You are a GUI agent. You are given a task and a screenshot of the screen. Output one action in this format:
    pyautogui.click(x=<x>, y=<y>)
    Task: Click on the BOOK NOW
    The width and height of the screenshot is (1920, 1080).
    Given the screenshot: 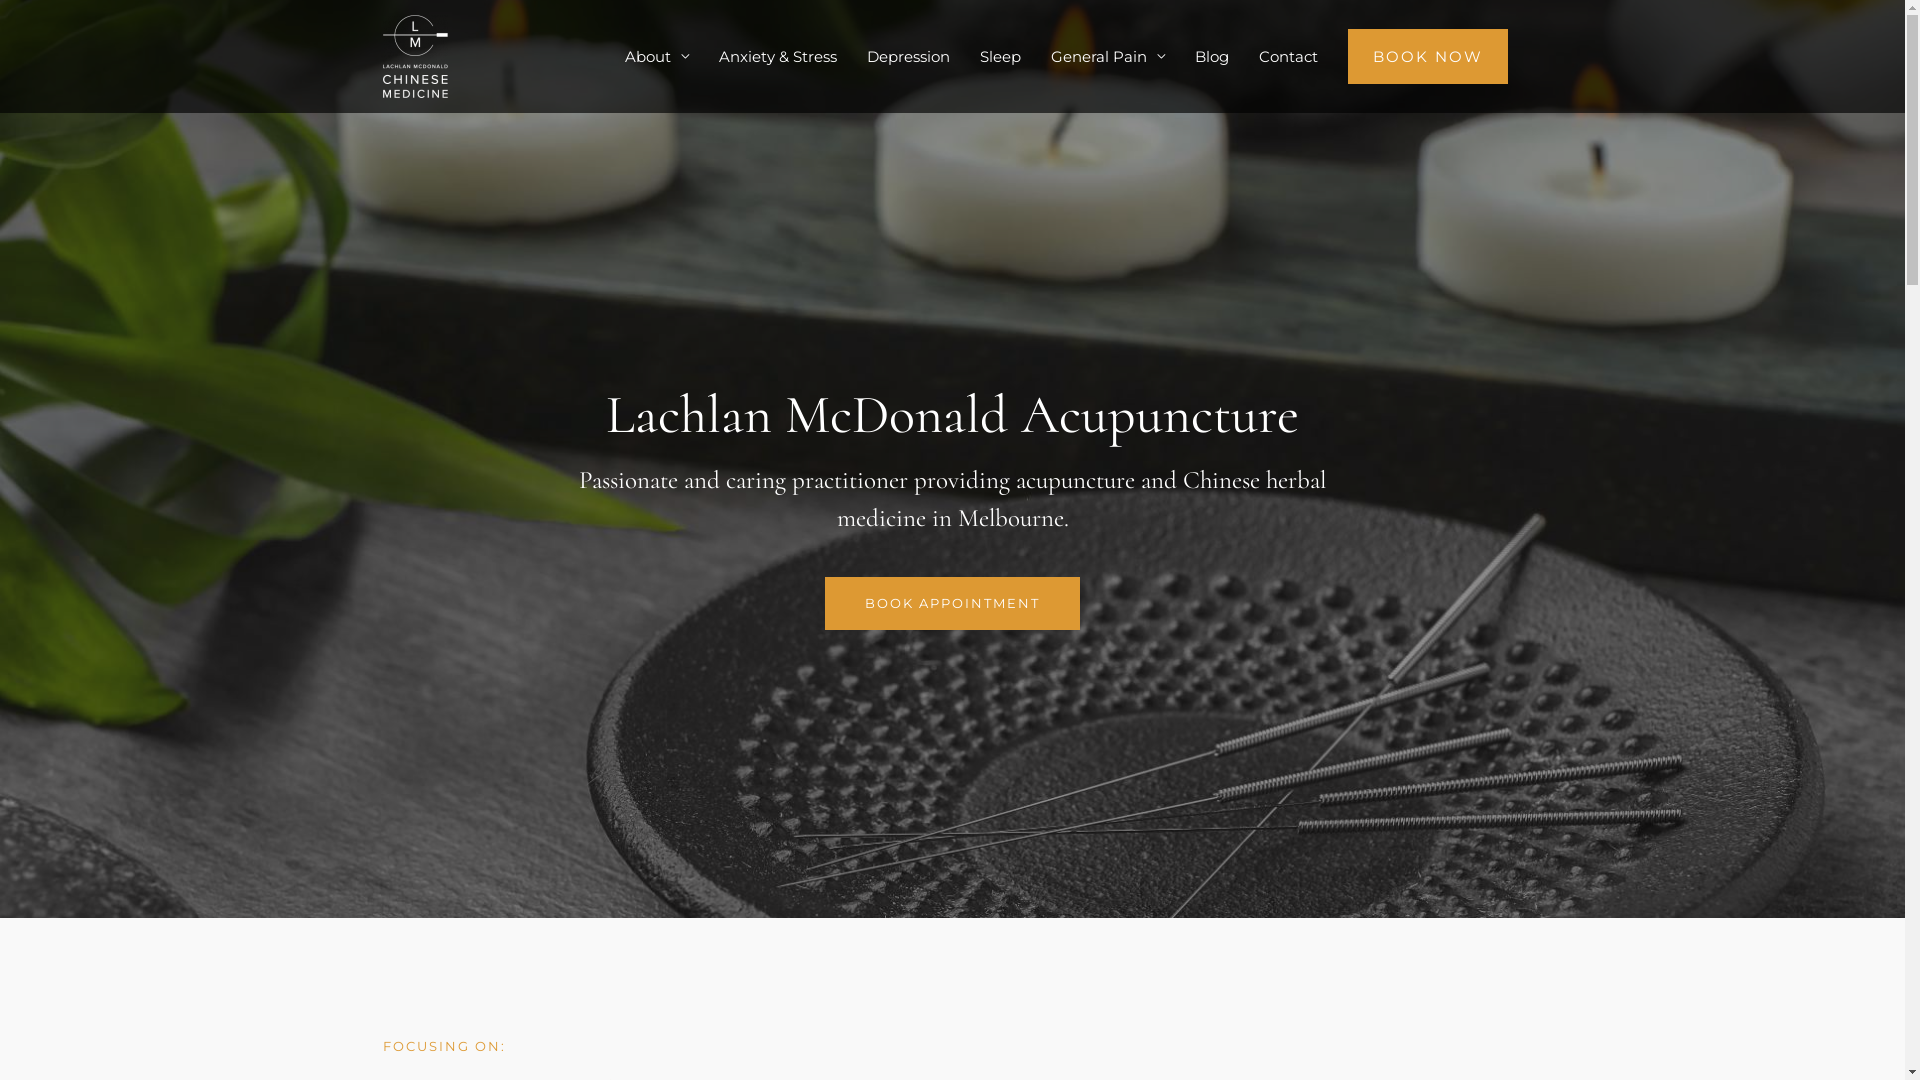 What is the action you would take?
    pyautogui.click(x=1428, y=56)
    